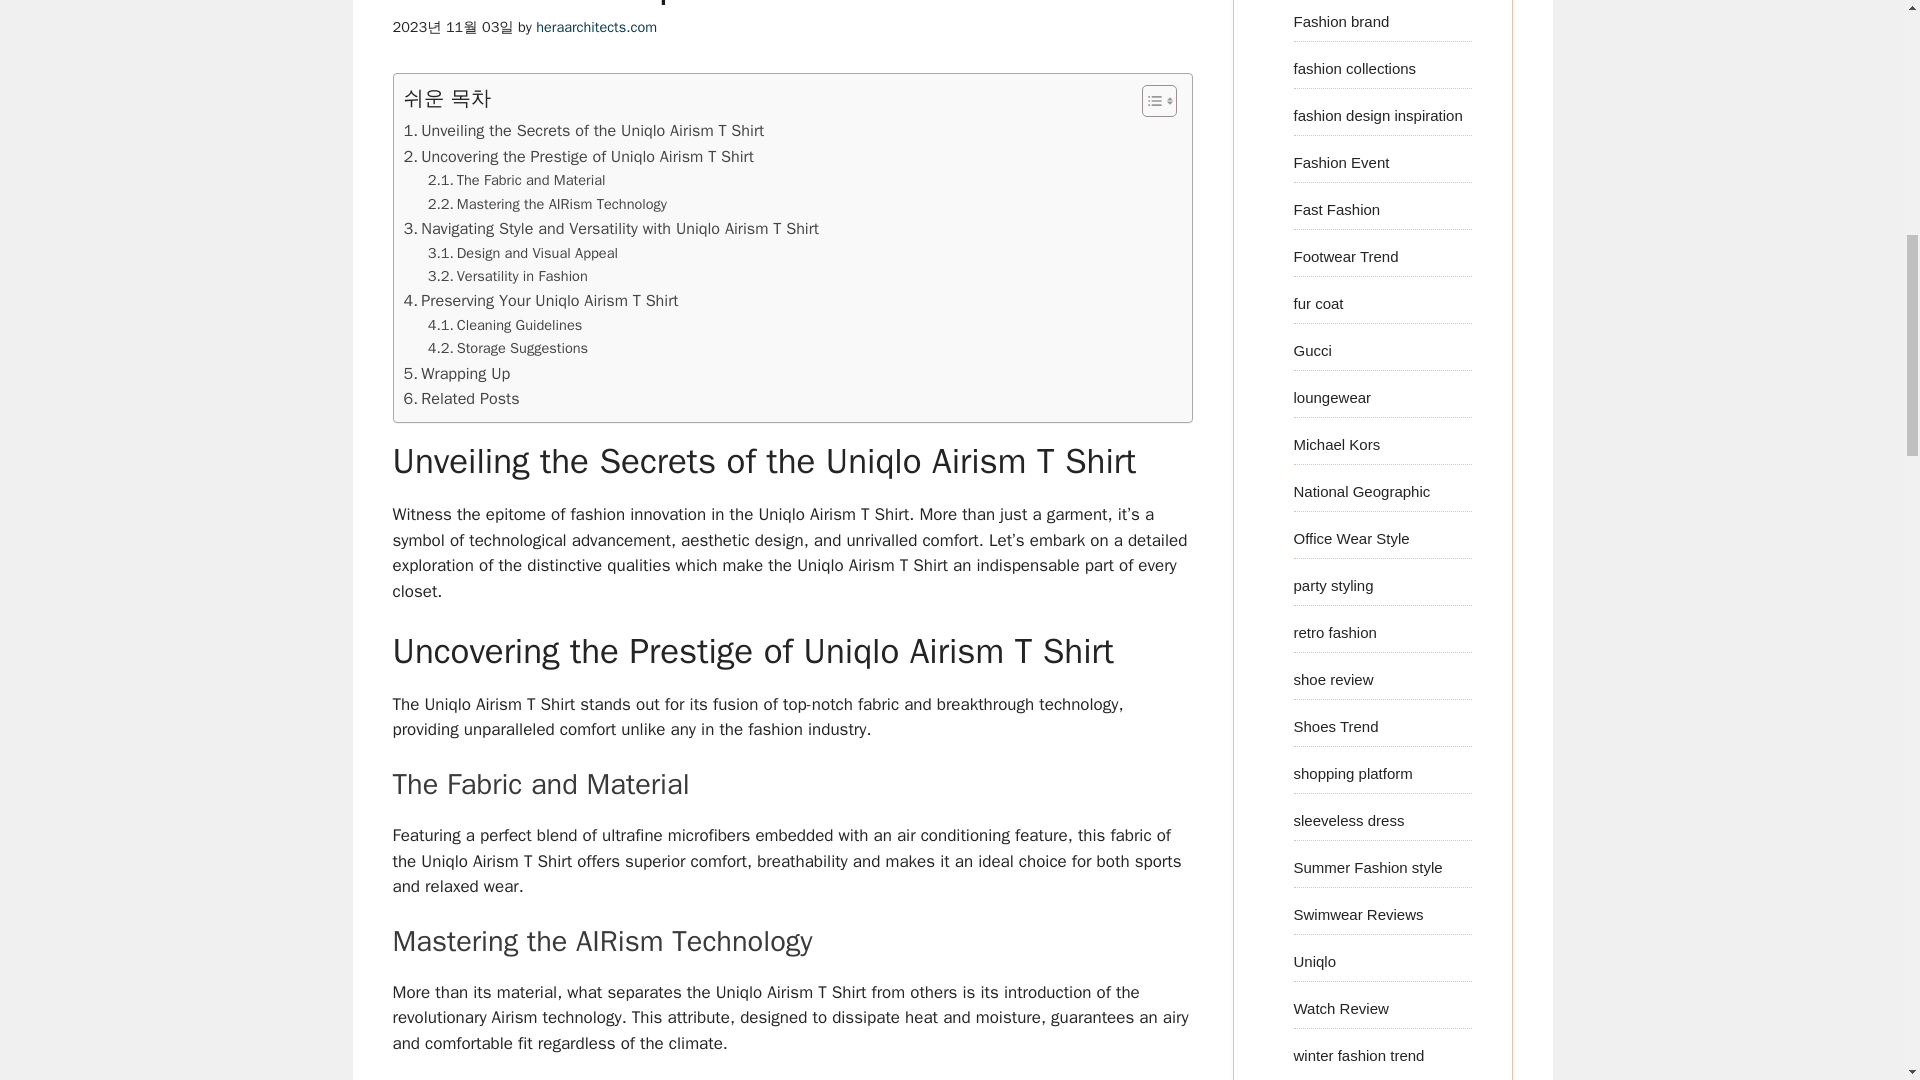 Image resolution: width=1920 pixels, height=1080 pixels. I want to click on Design and Visual Appeal, so click(523, 252).